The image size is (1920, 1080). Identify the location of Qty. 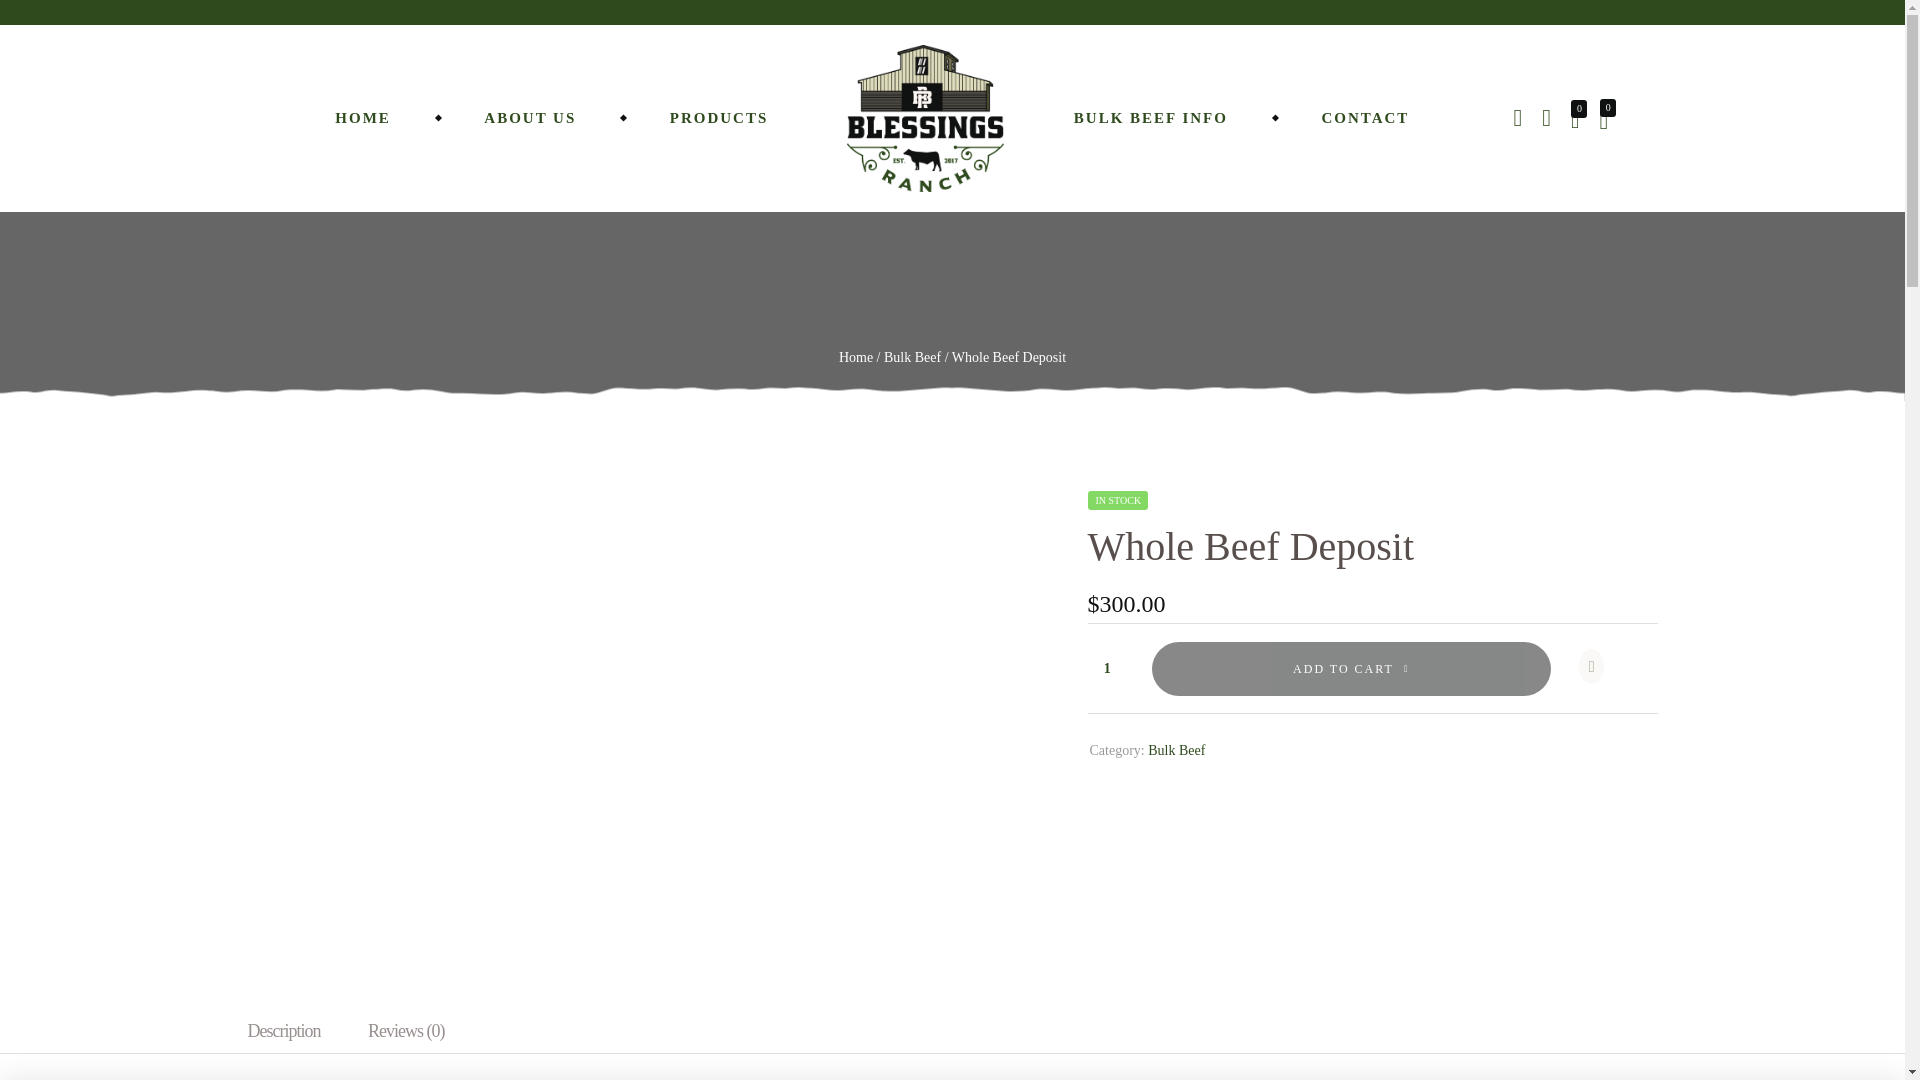
(1106, 668).